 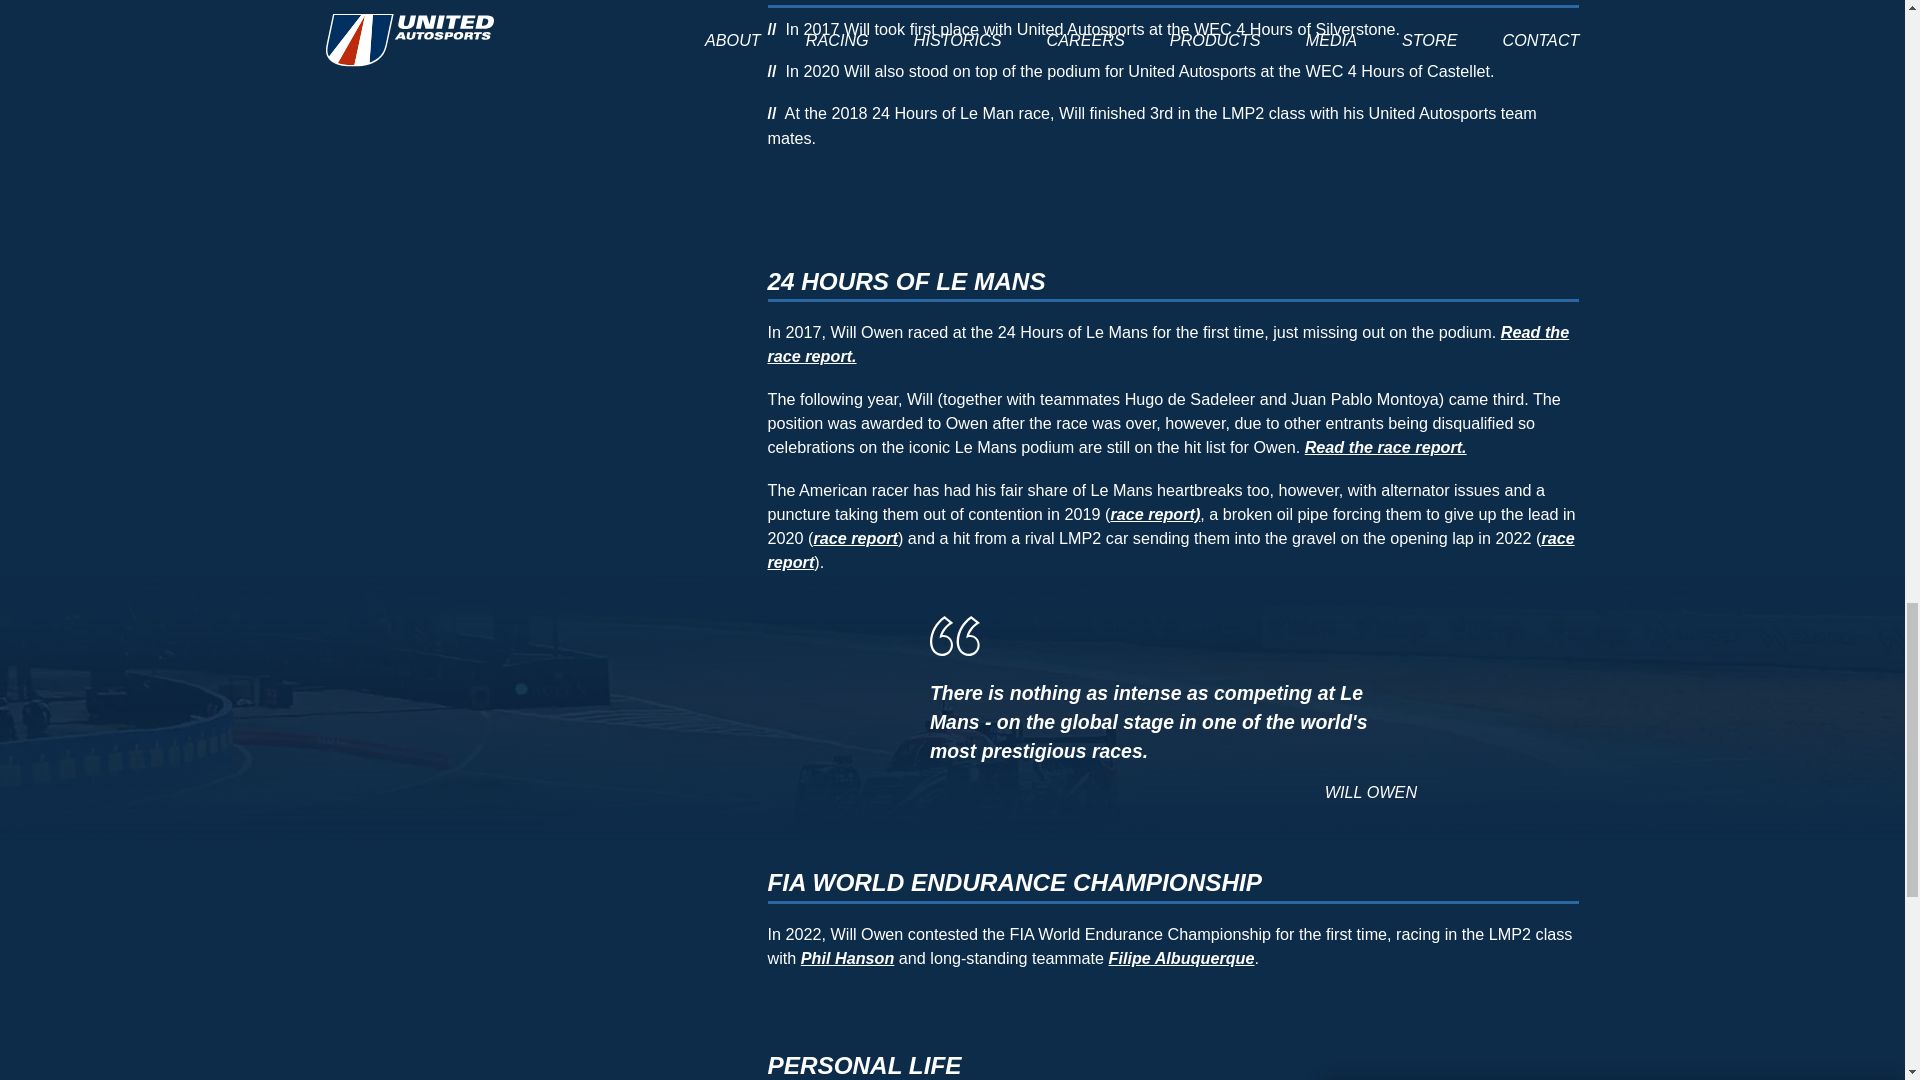 I want to click on Phil Hanson, so click(x=847, y=958).